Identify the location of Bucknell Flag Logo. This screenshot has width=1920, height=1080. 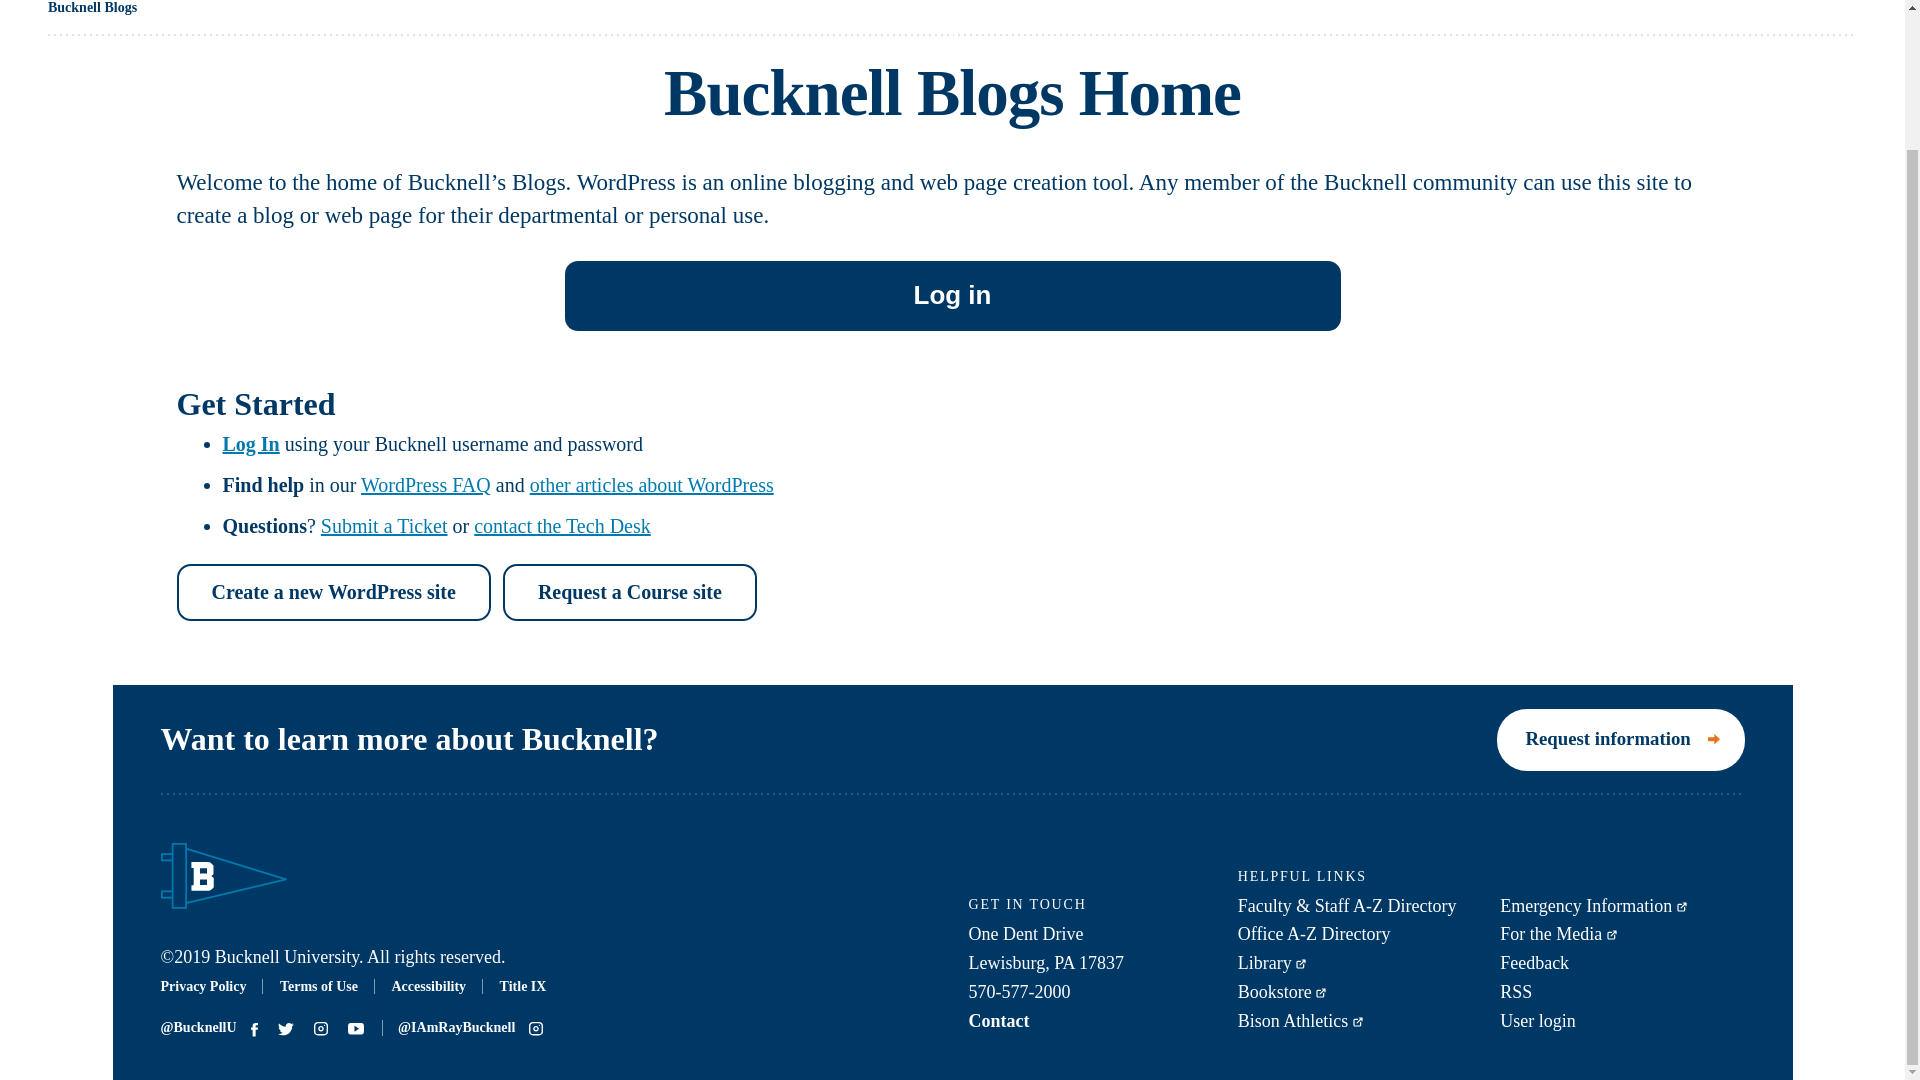
(222, 876).